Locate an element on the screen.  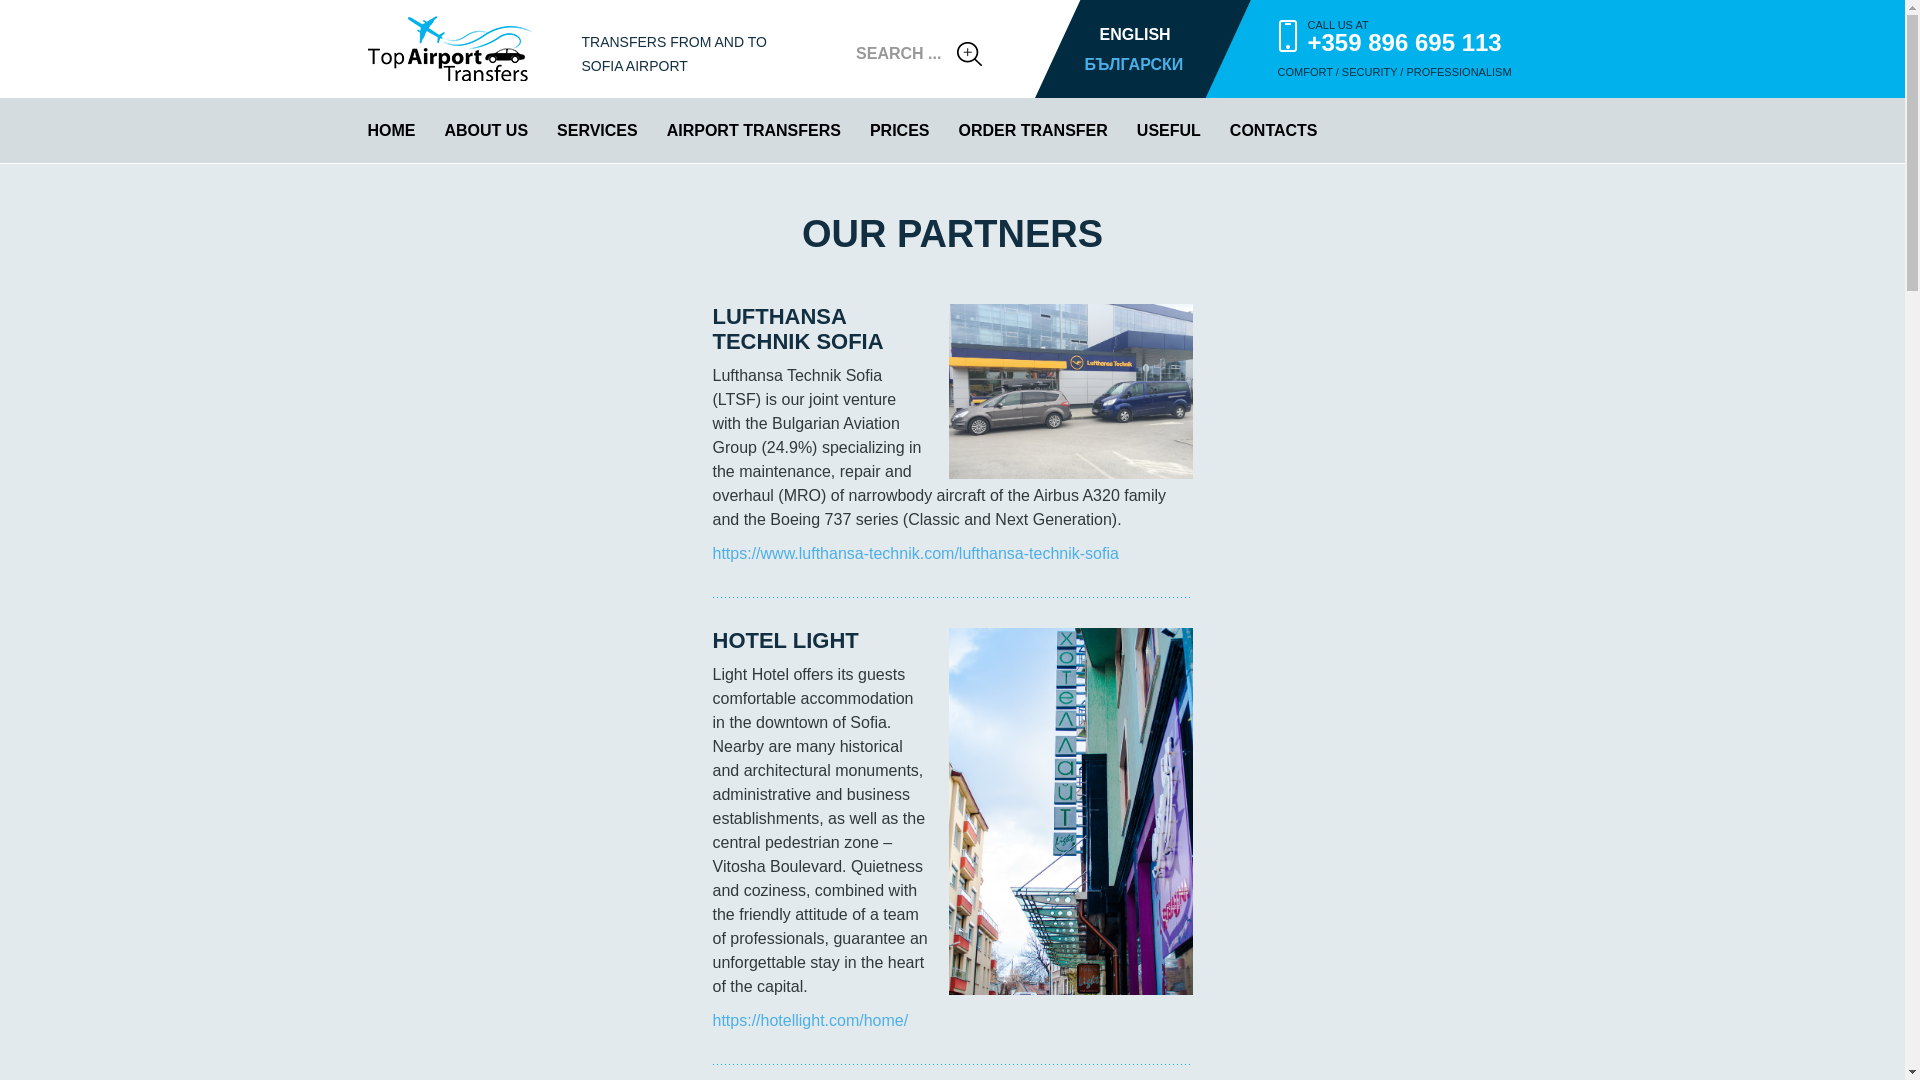
Hotel Light is located at coordinates (1070, 810).